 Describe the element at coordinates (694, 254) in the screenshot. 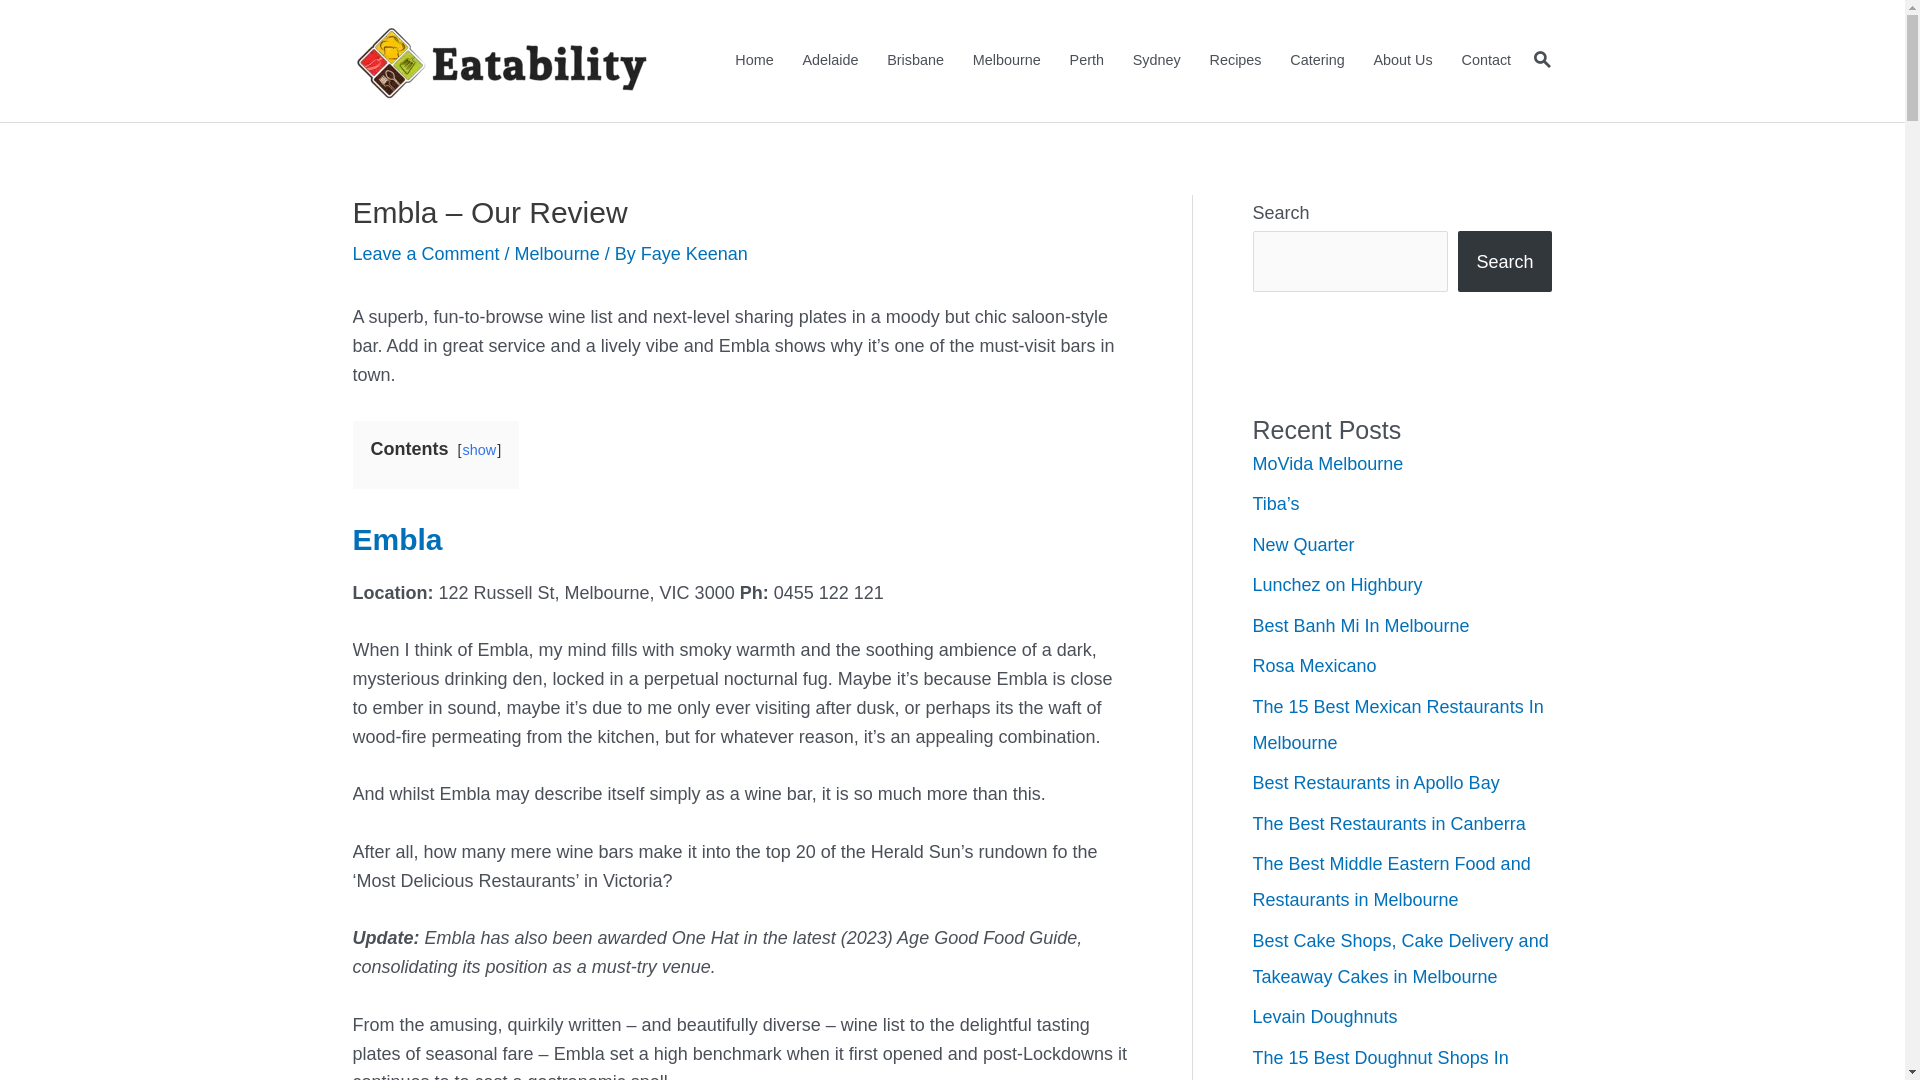

I see `Faye Keenan` at that location.